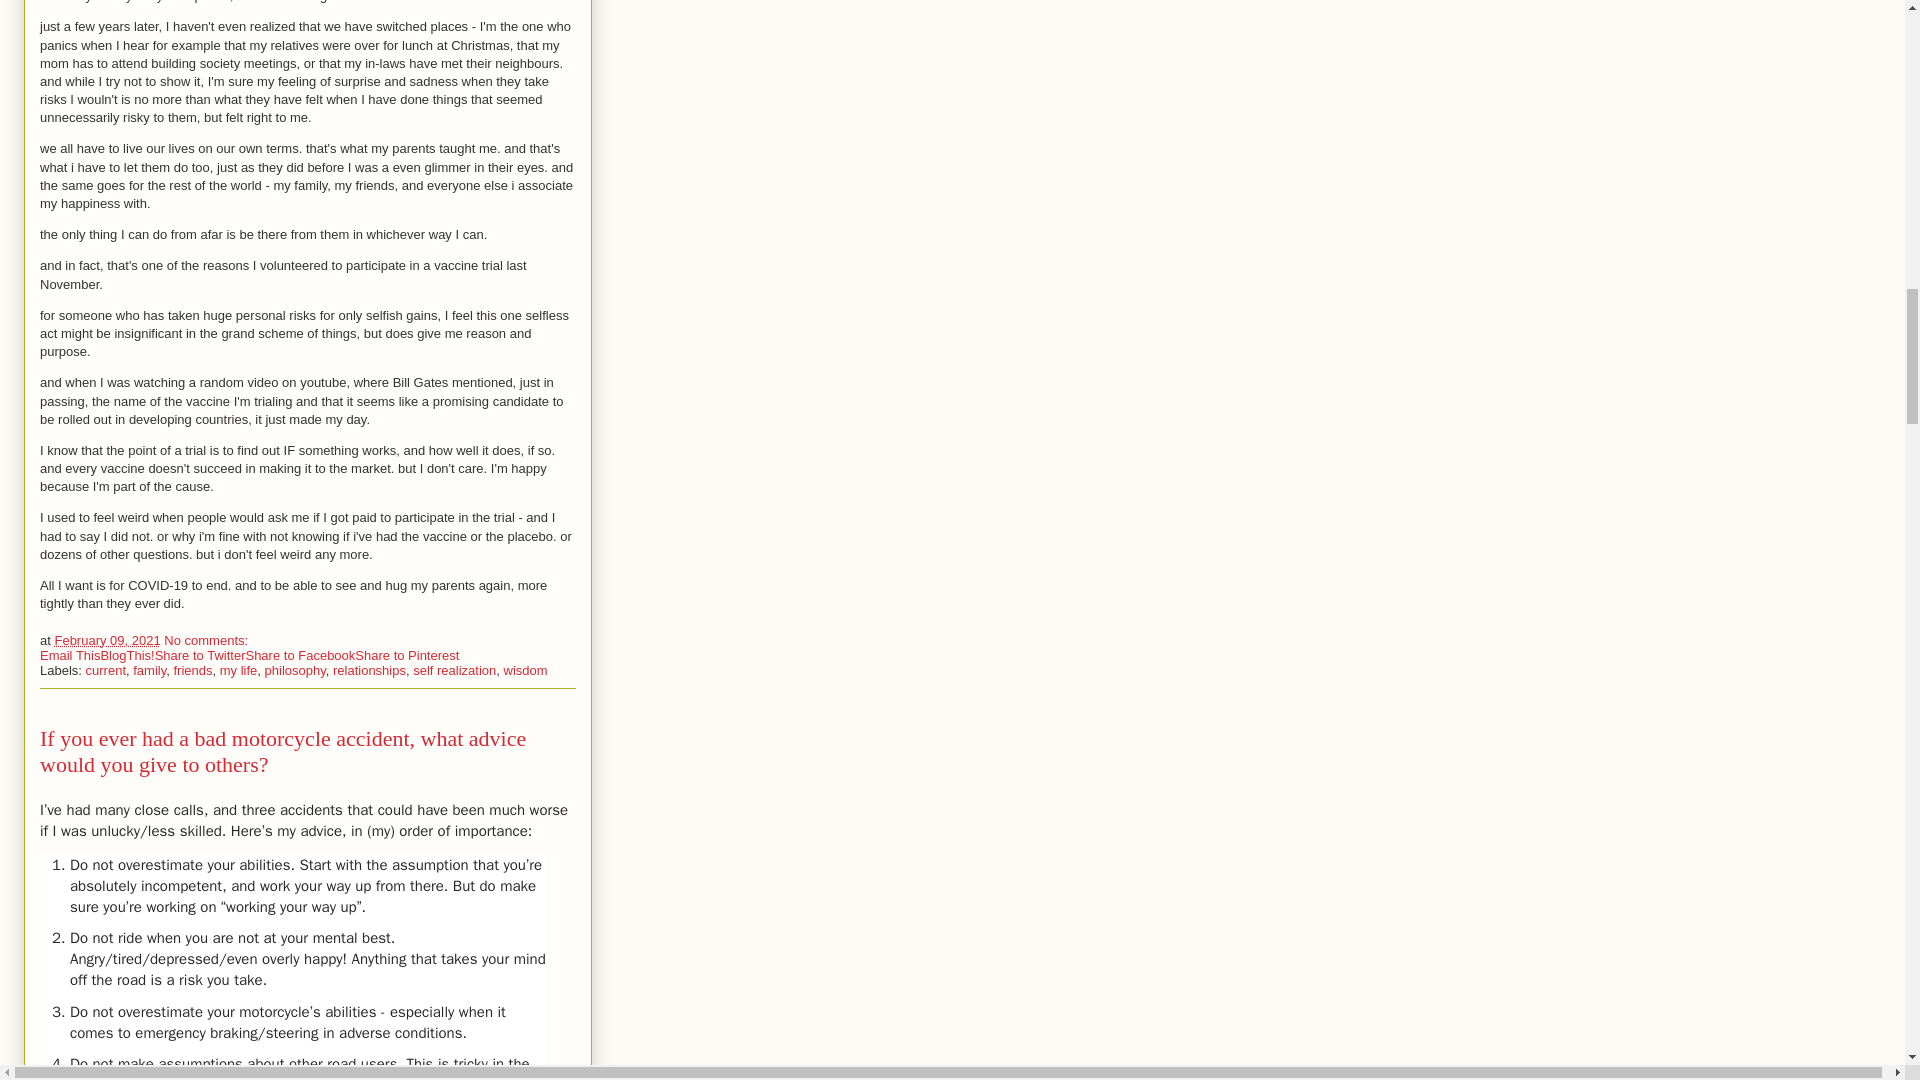 Image resolution: width=1920 pixels, height=1080 pixels. Describe the element at coordinates (300, 656) in the screenshot. I see `Share to Facebook` at that location.